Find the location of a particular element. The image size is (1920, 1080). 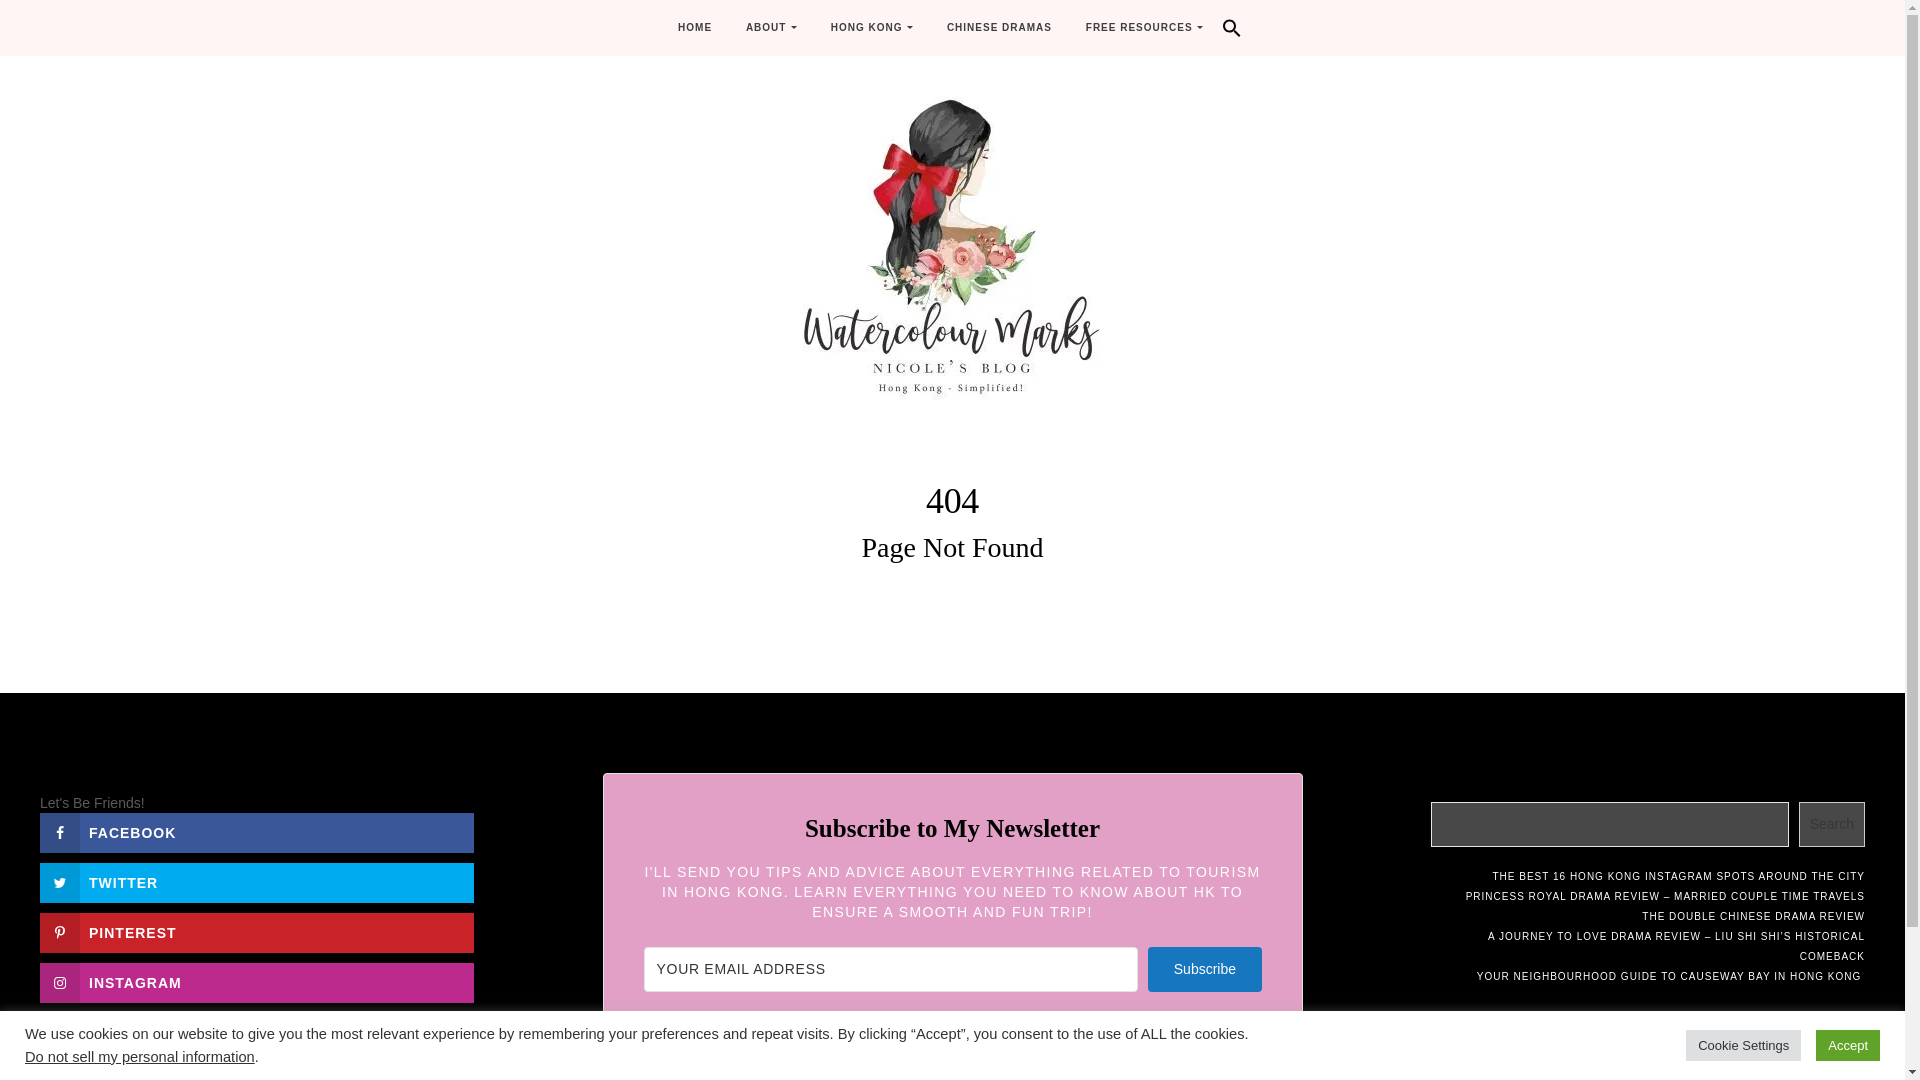

Follow on Twitter is located at coordinates (257, 882).